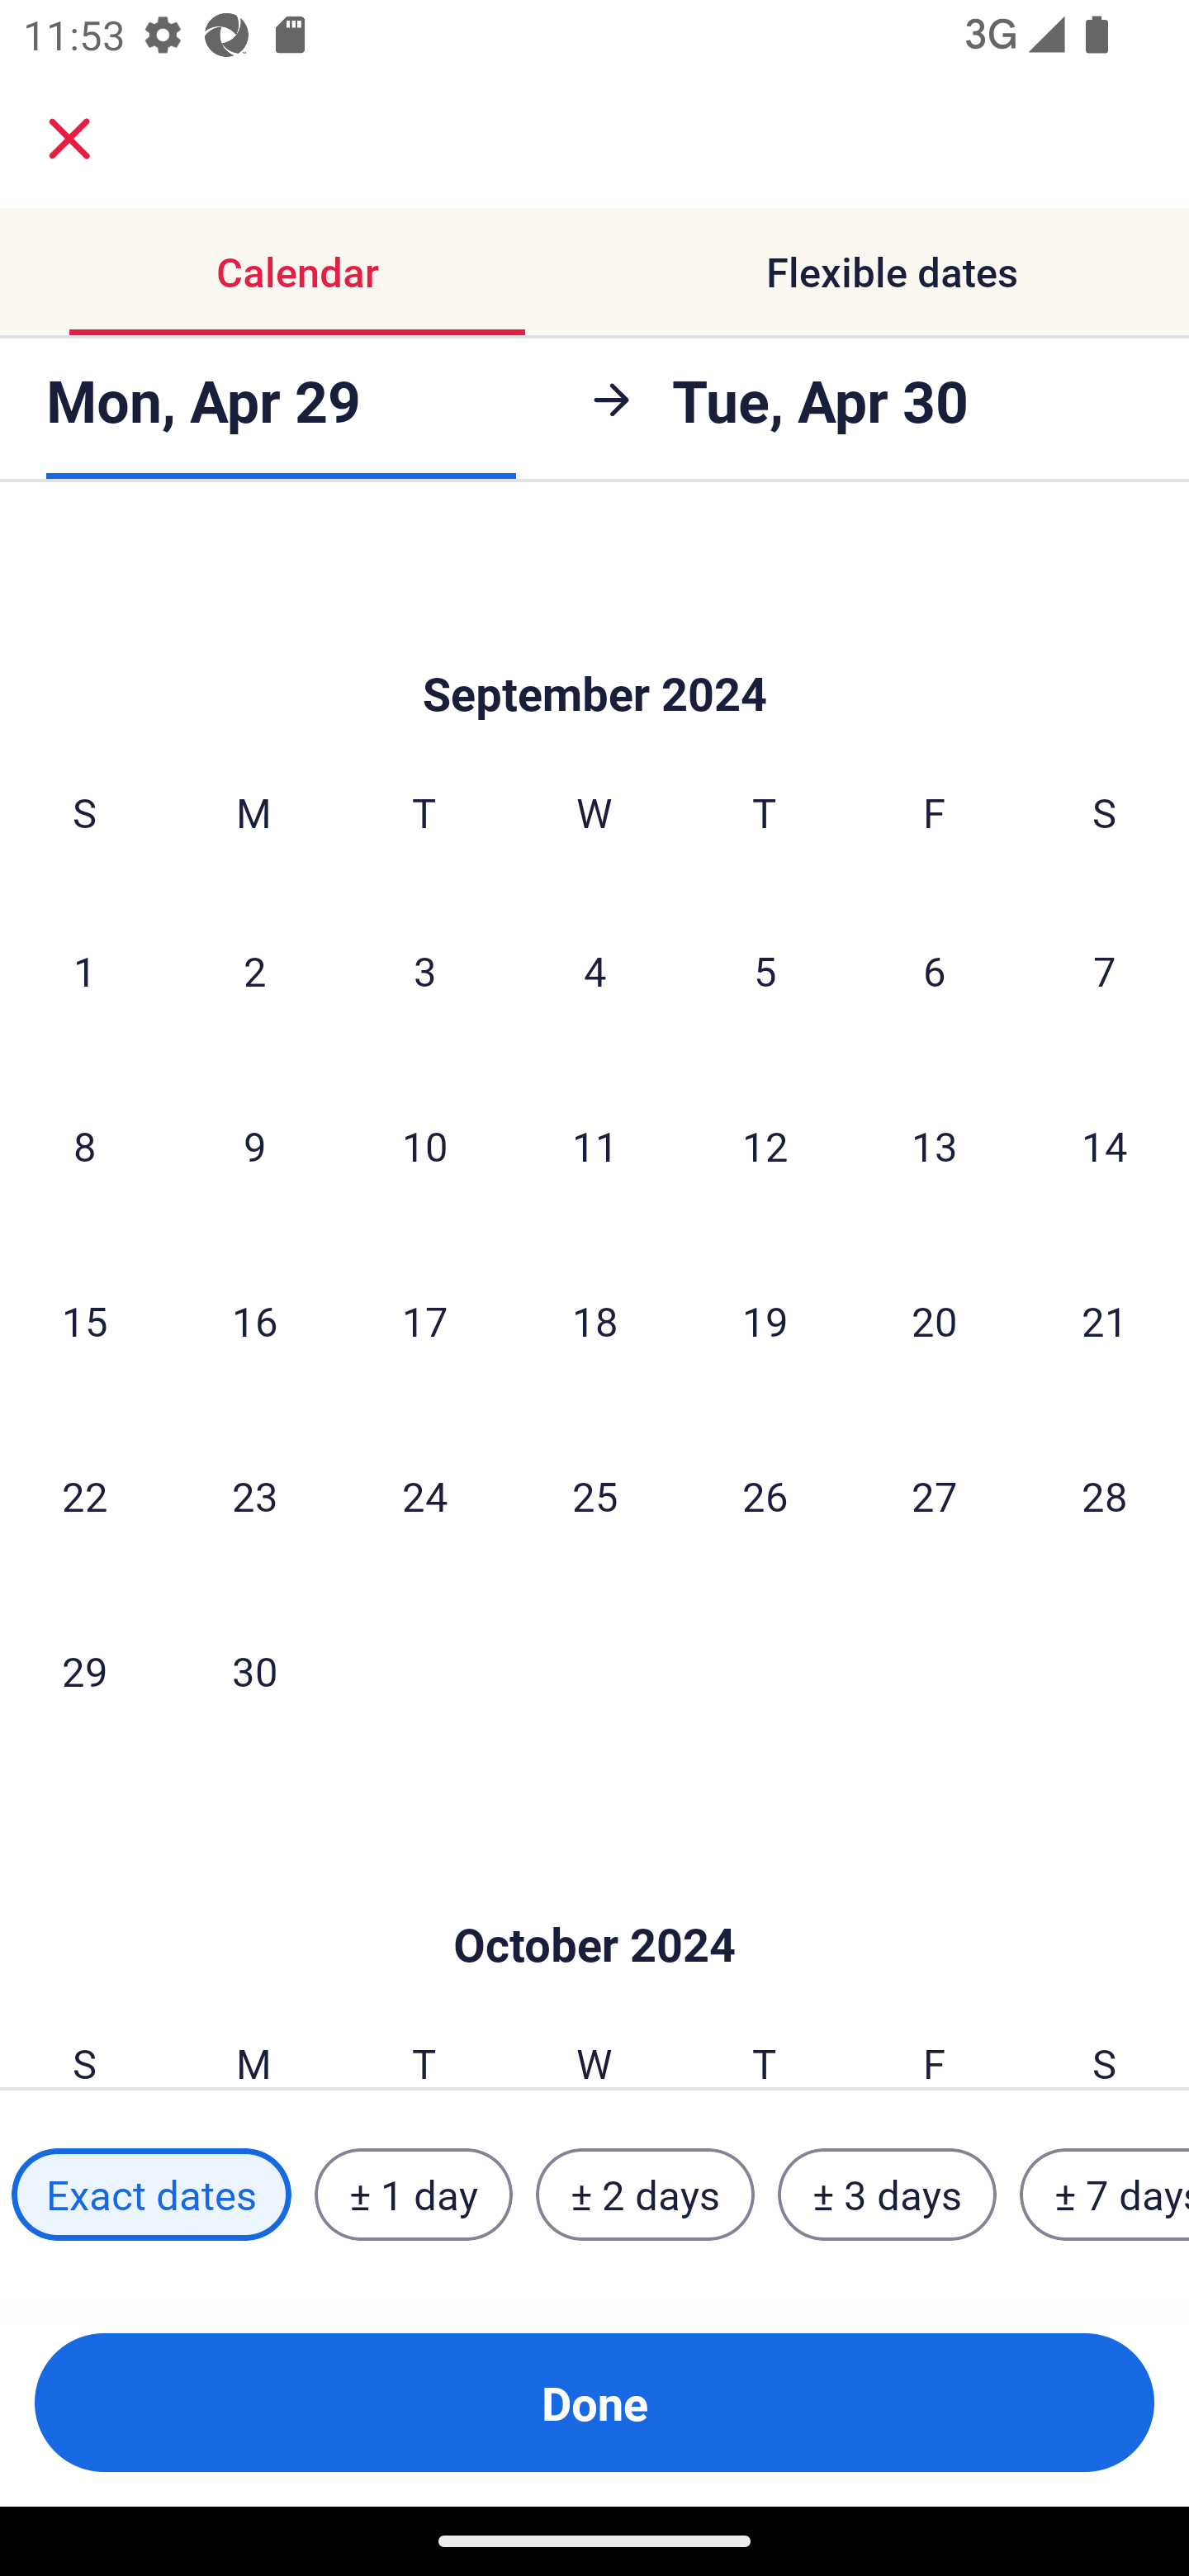 The height and width of the screenshot is (2576, 1189). I want to click on 7 Saturday, September 7, 2024, so click(1105, 971).